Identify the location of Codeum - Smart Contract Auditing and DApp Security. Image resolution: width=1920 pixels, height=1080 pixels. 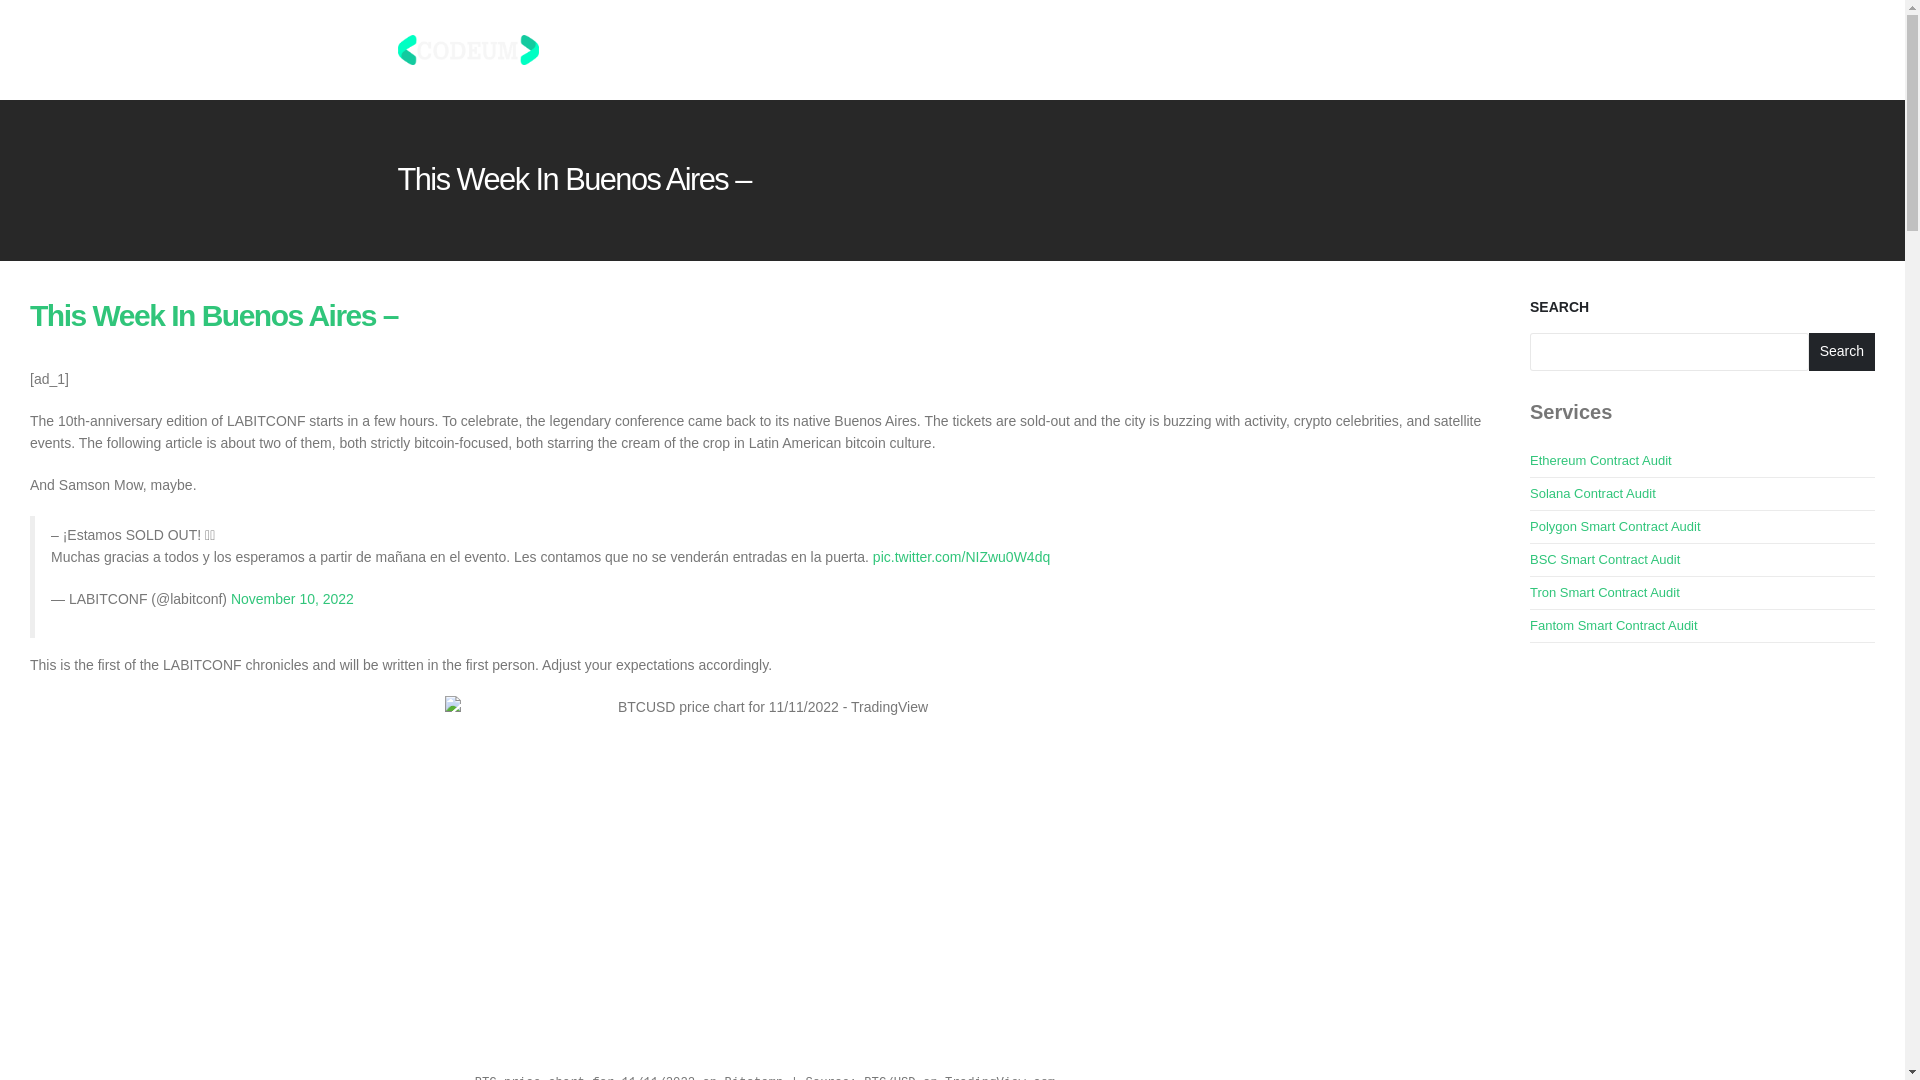
(468, 48).